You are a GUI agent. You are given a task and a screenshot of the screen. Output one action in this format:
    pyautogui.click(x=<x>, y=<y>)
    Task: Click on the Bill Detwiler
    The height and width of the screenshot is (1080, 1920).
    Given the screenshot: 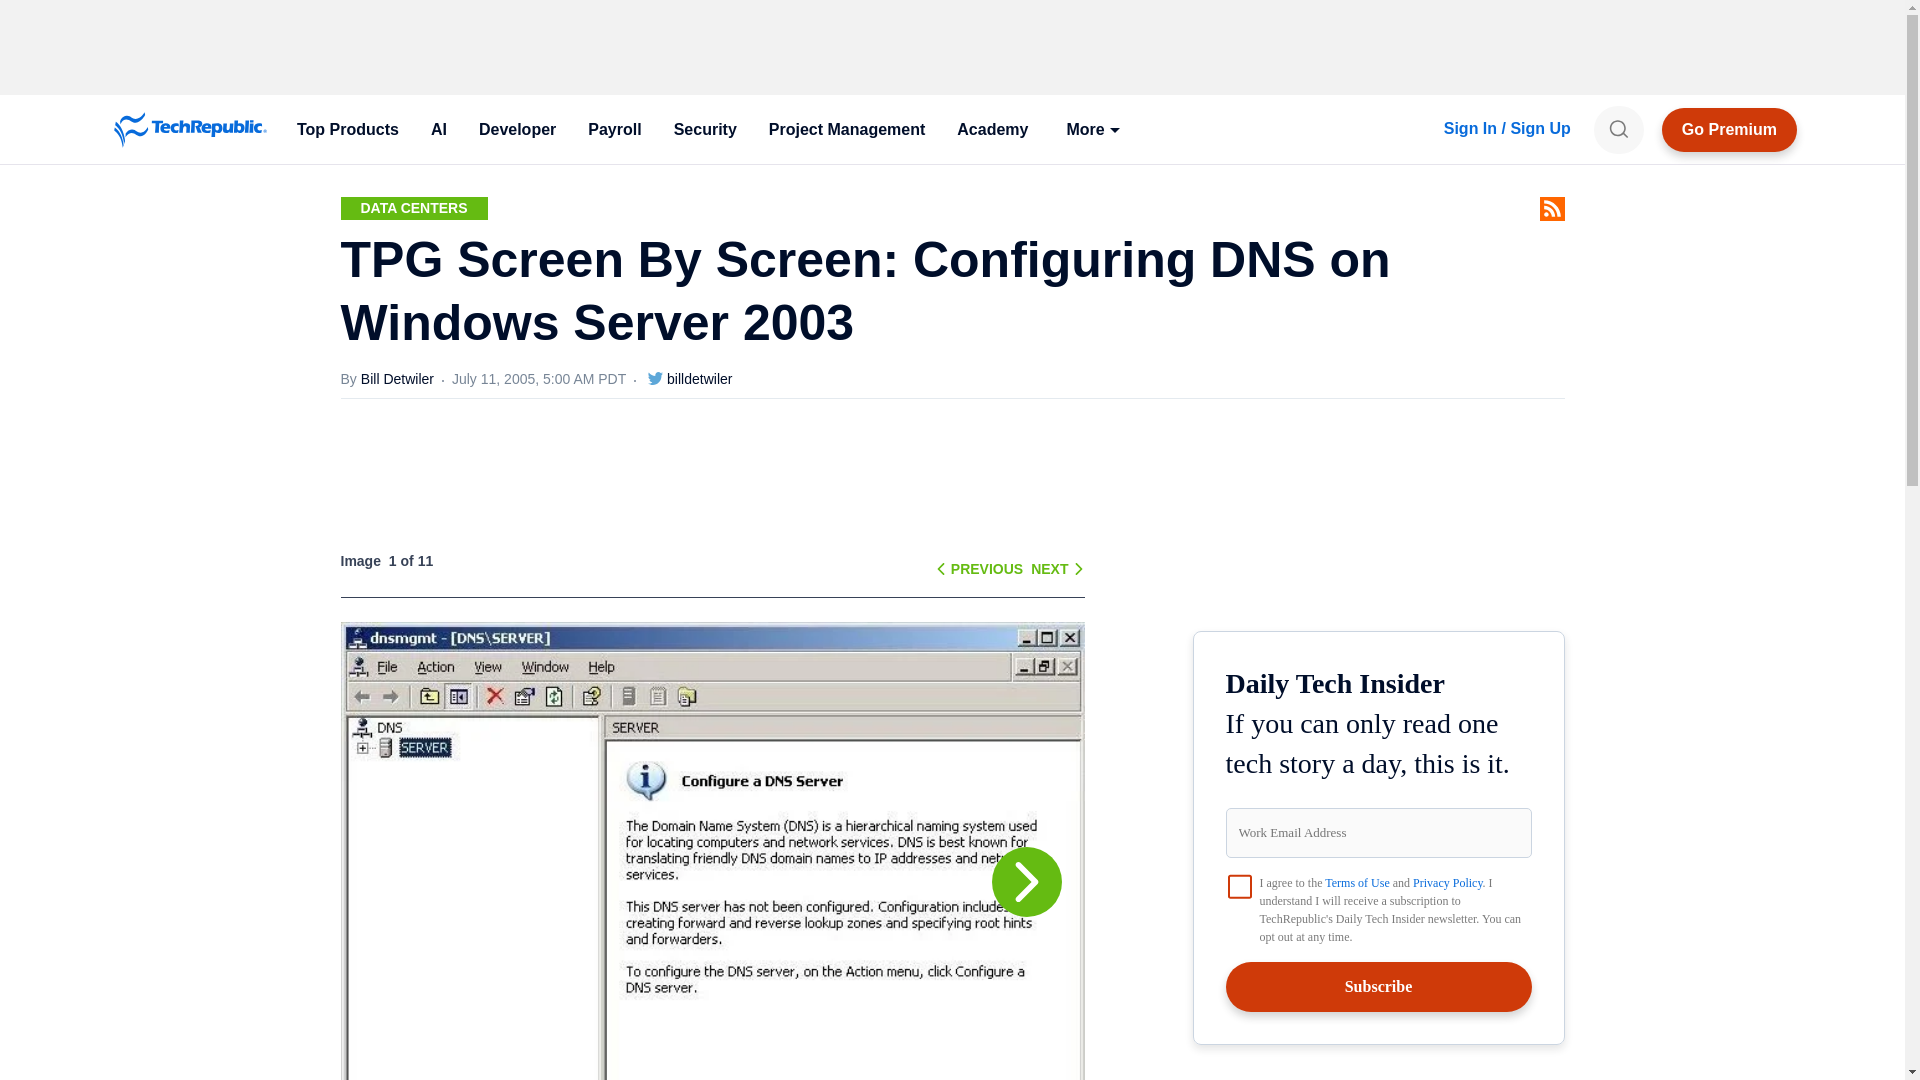 What is the action you would take?
    pyautogui.click(x=406, y=379)
    